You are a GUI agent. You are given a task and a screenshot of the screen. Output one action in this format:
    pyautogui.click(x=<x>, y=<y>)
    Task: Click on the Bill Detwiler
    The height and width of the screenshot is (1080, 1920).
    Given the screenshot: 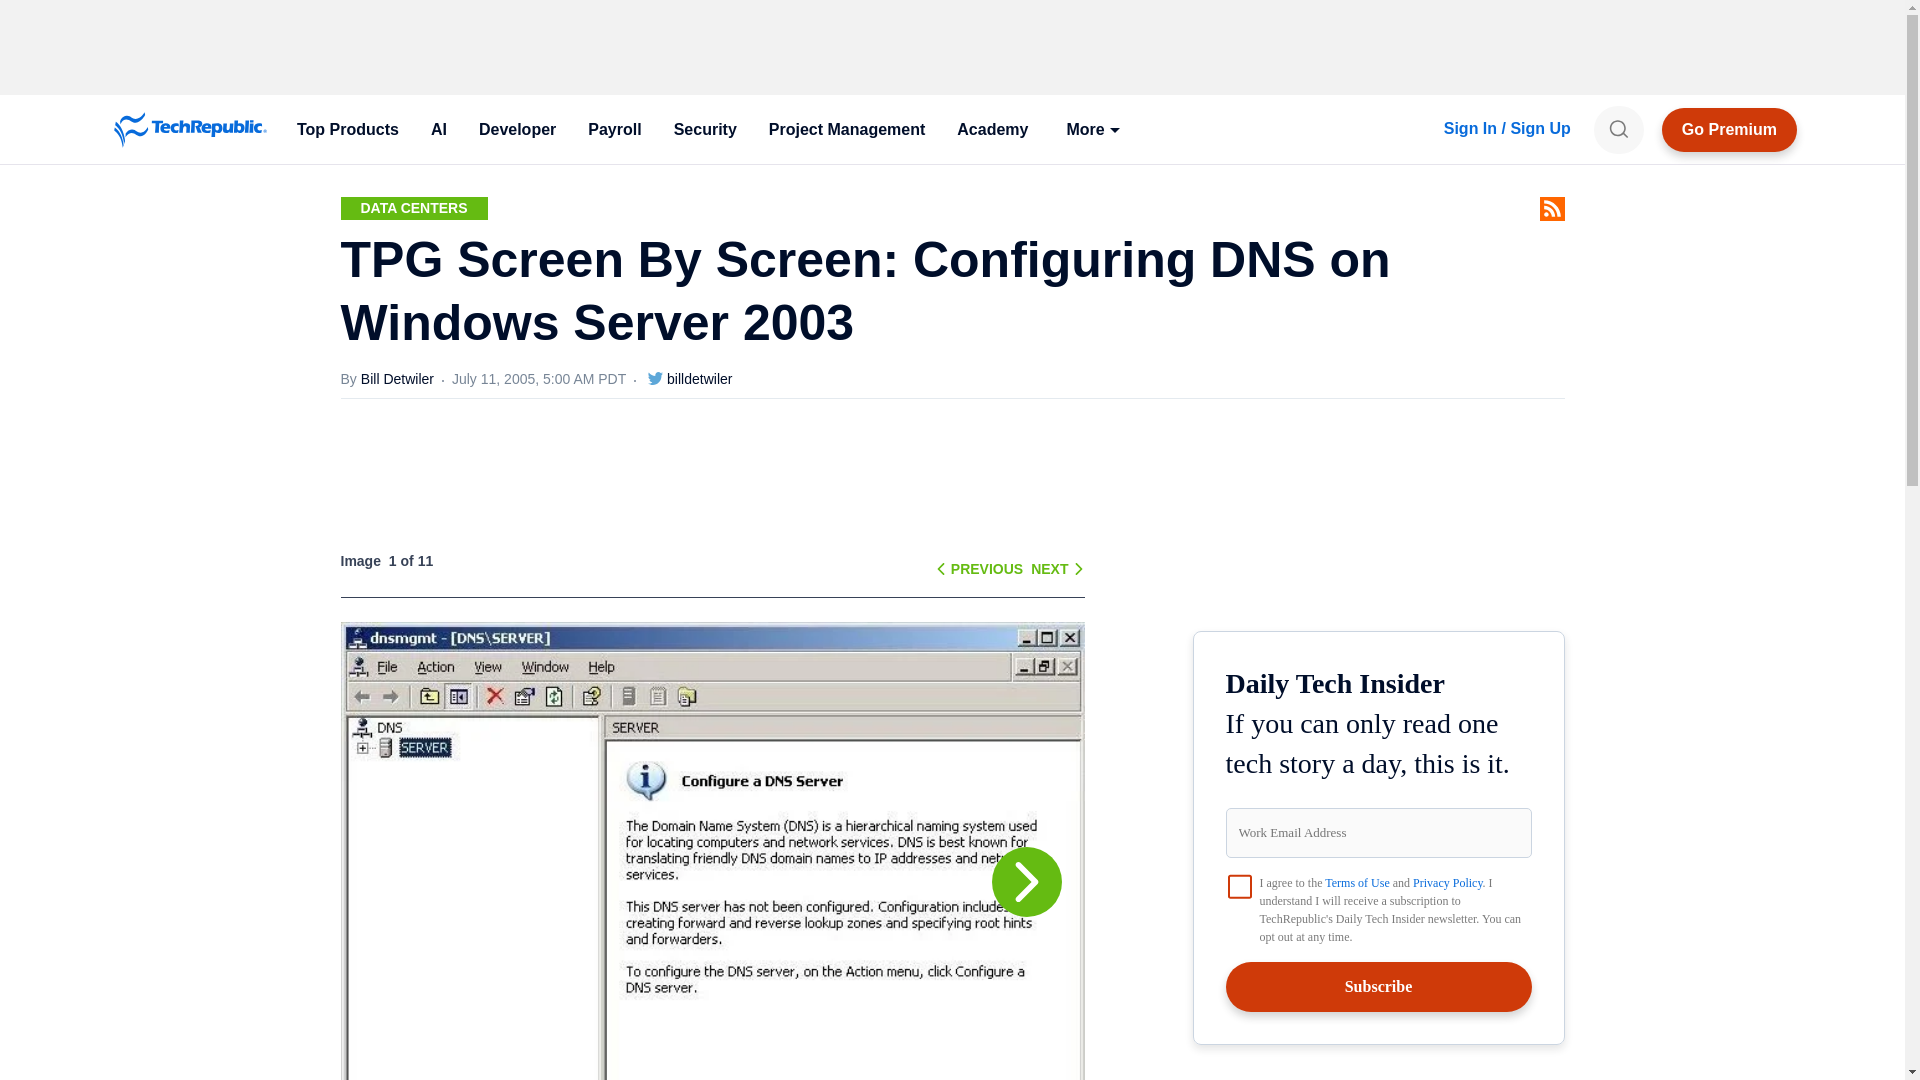 What is the action you would take?
    pyautogui.click(x=406, y=379)
    